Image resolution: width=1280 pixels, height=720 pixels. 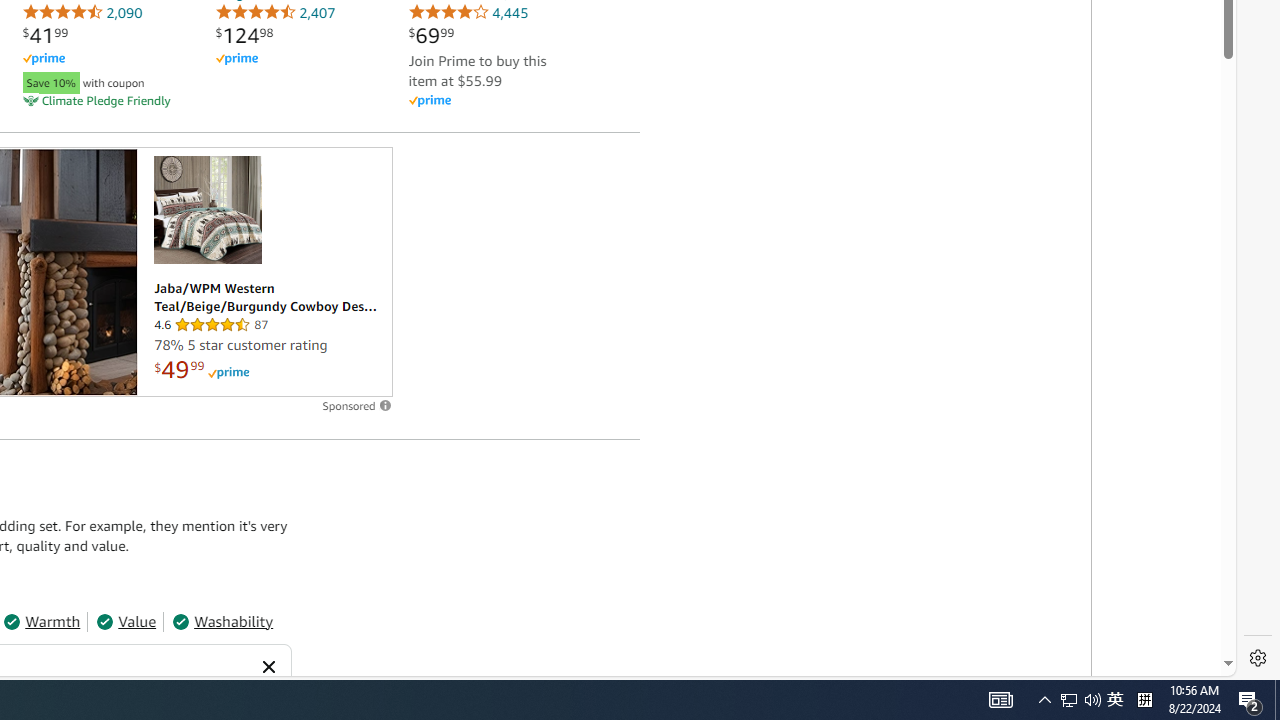 I want to click on Warmth, so click(x=41, y=622).